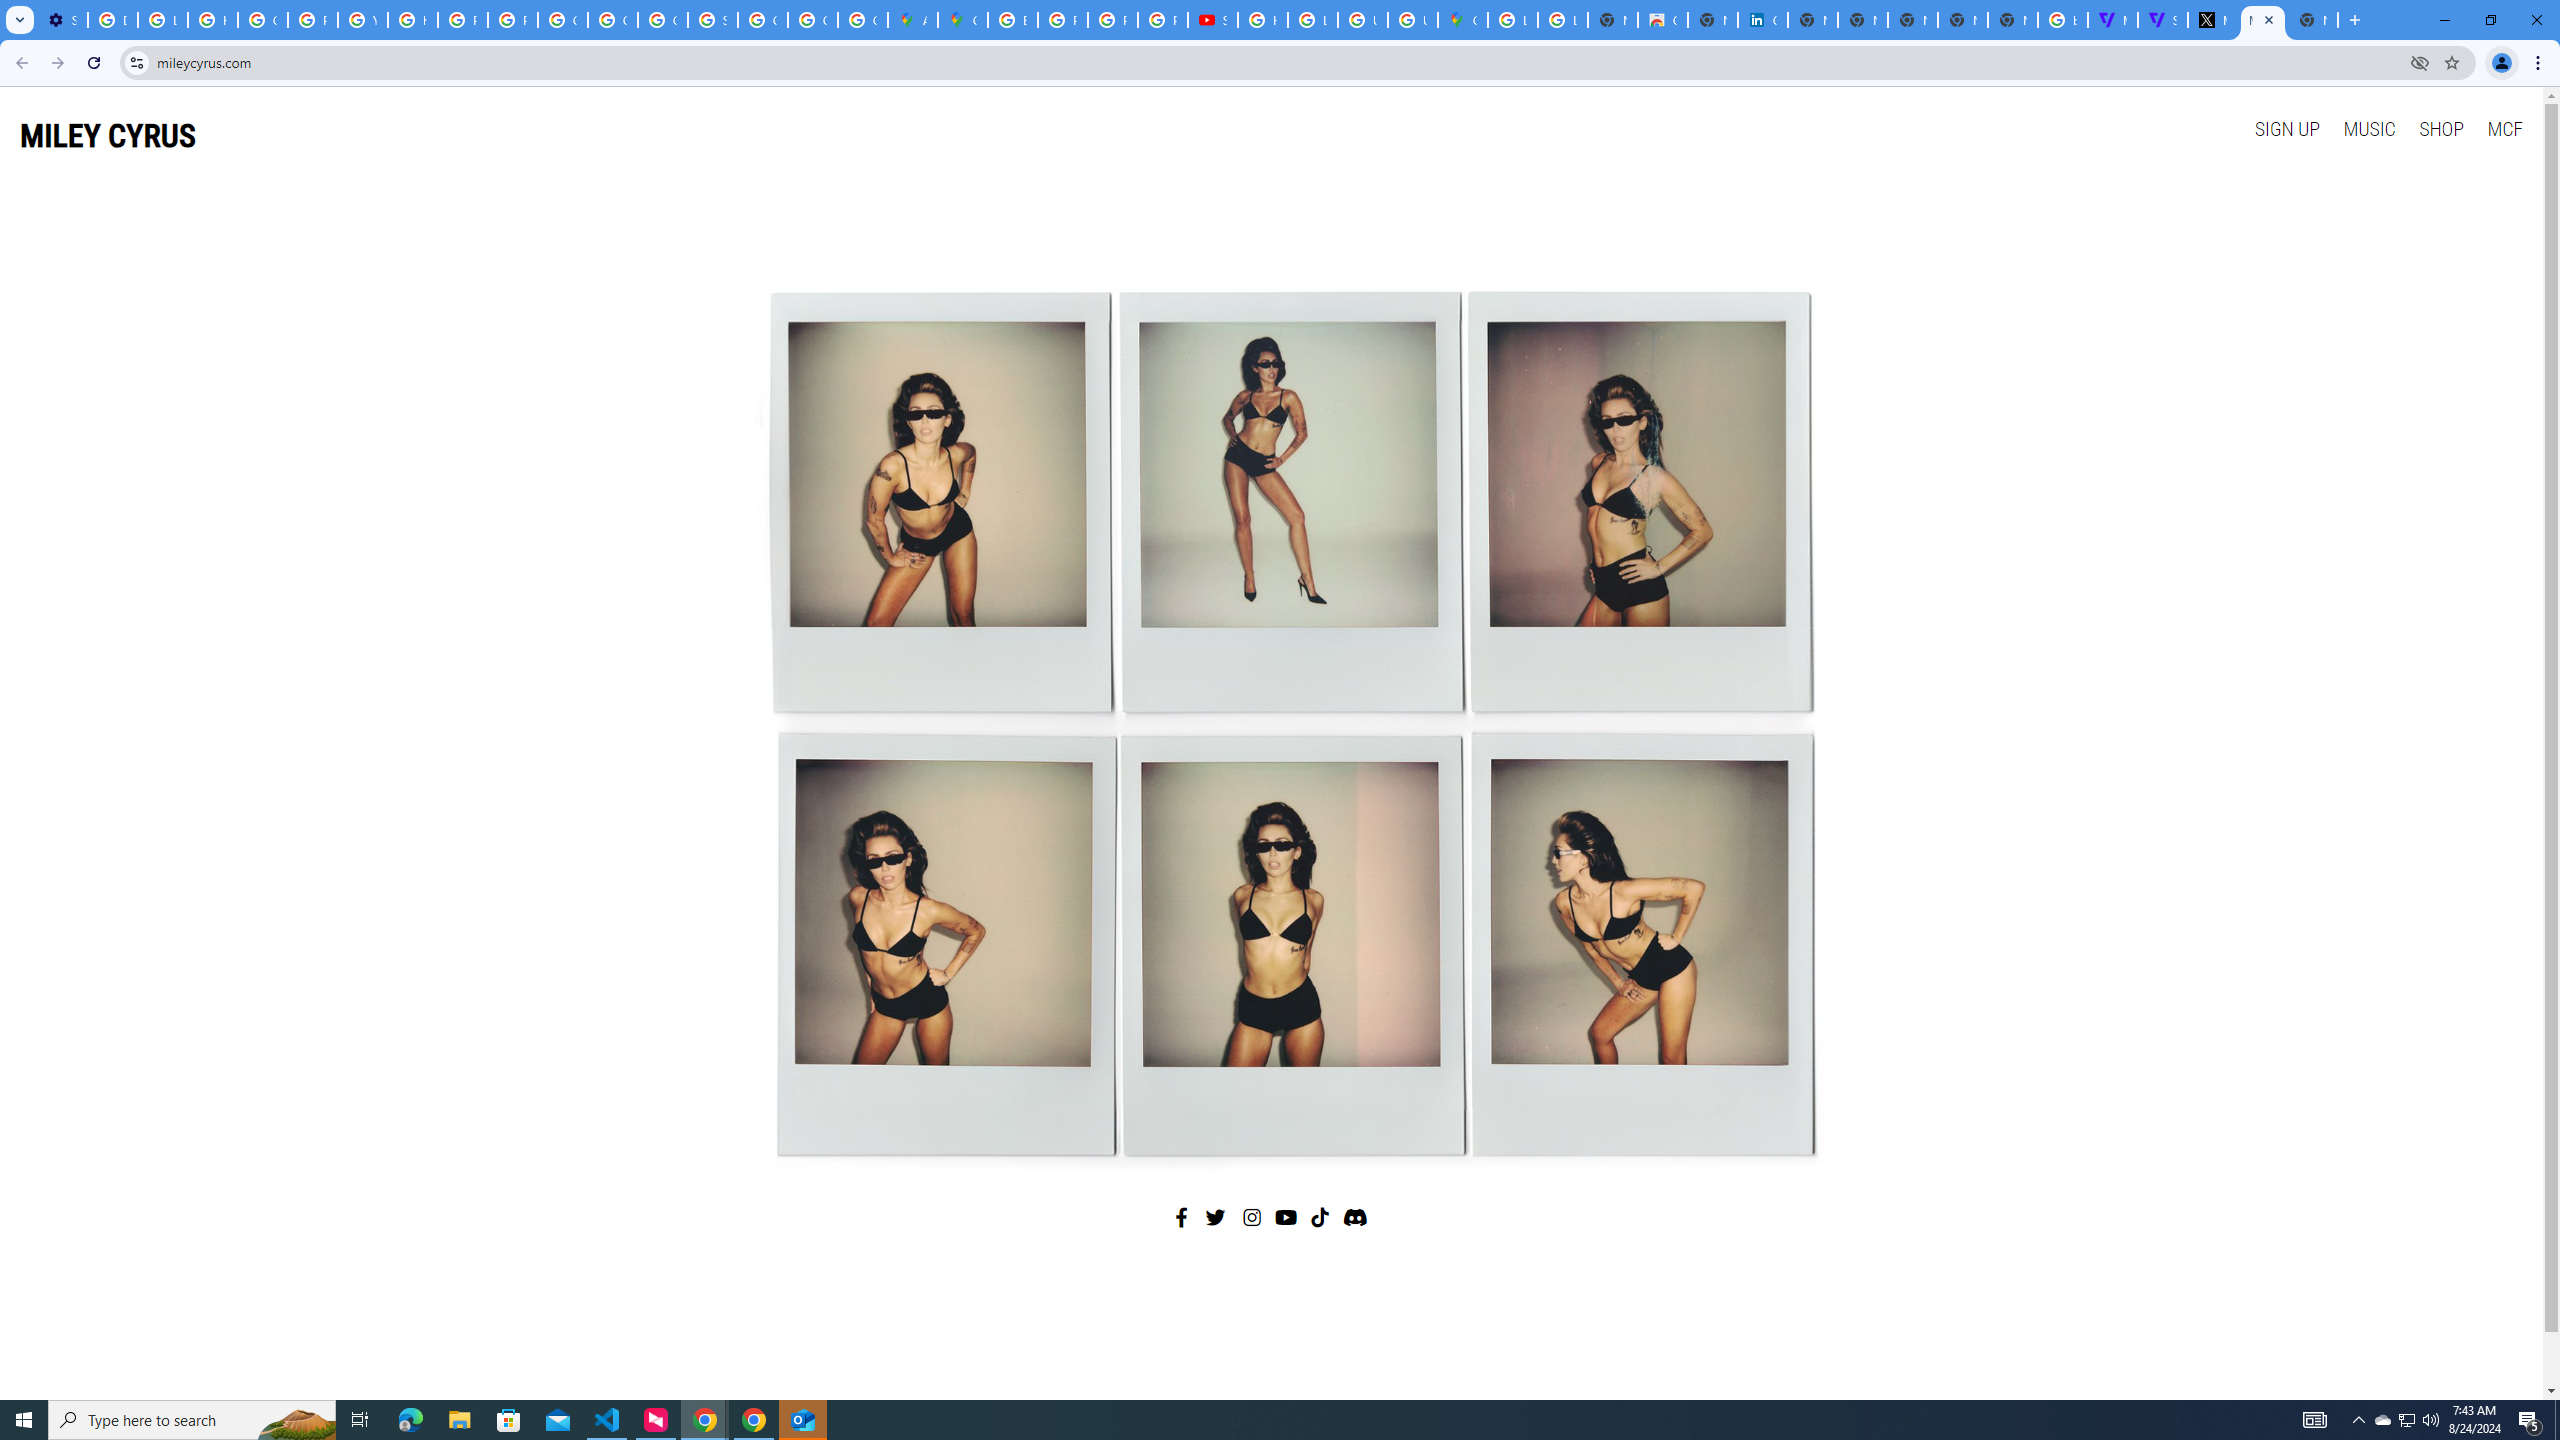 Image resolution: width=2560 pixels, height=1440 pixels. What do you see at coordinates (1012, 20) in the screenshot?
I see `Blogger Policies and Guidelines - Transparency Center` at bounding box center [1012, 20].